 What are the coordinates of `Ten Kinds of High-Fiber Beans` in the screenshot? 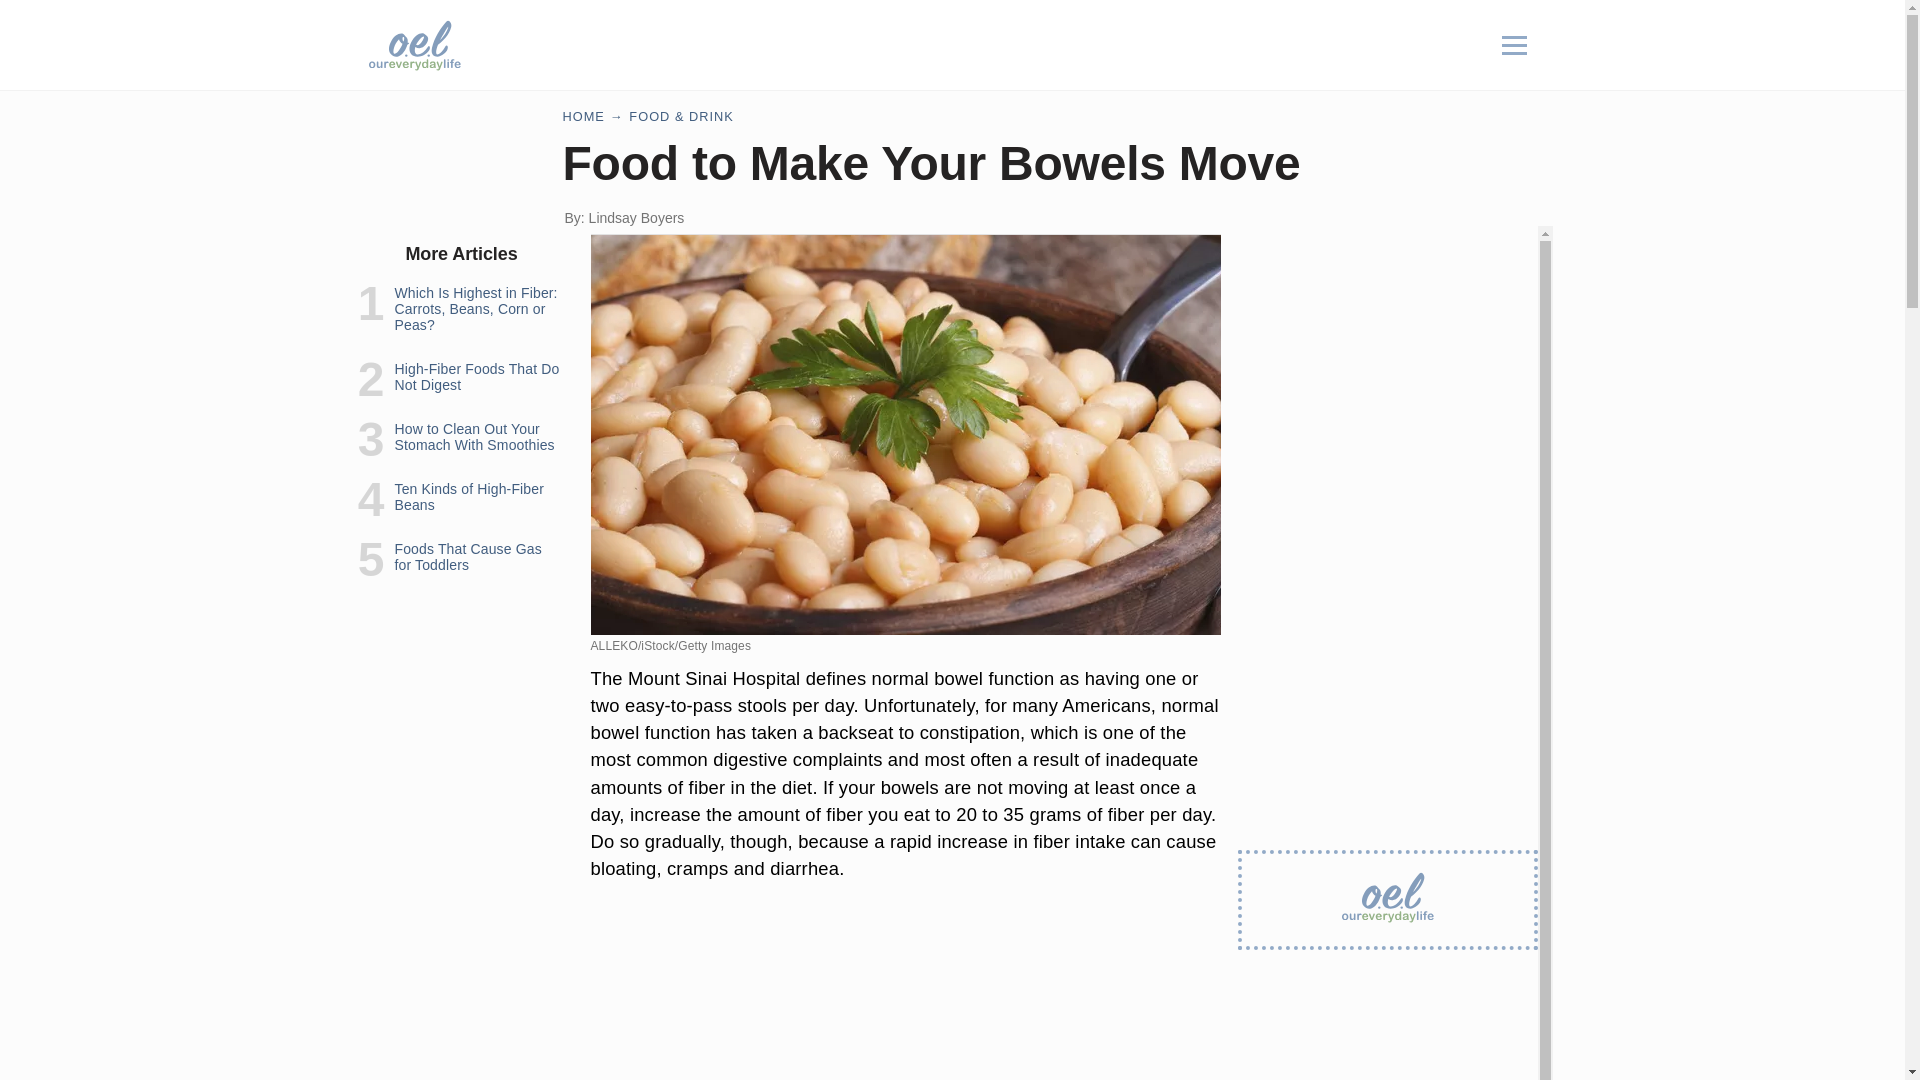 It's located at (468, 496).